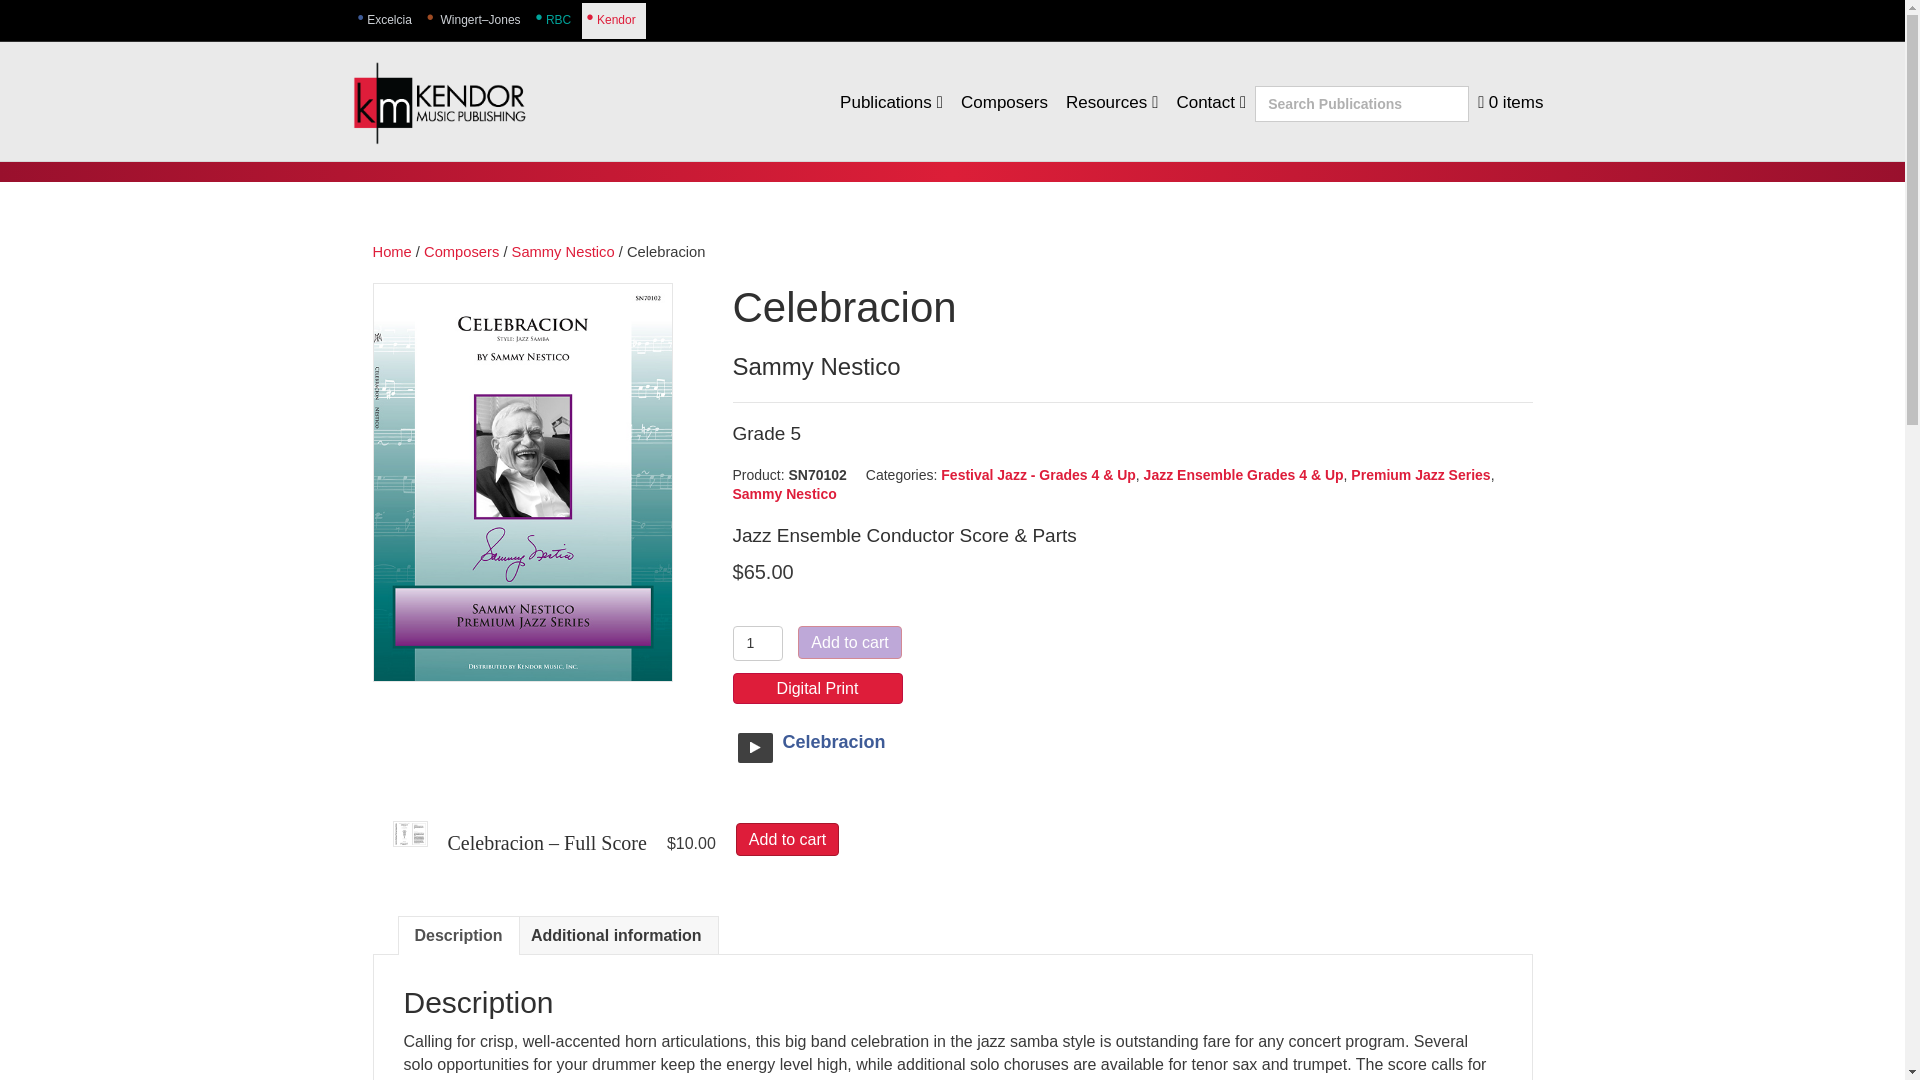 The image size is (1920, 1080). What do you see at coordinates (1510, 102) in the screenshot?
I see `Start shopping` at bounding box center [1510, 102].